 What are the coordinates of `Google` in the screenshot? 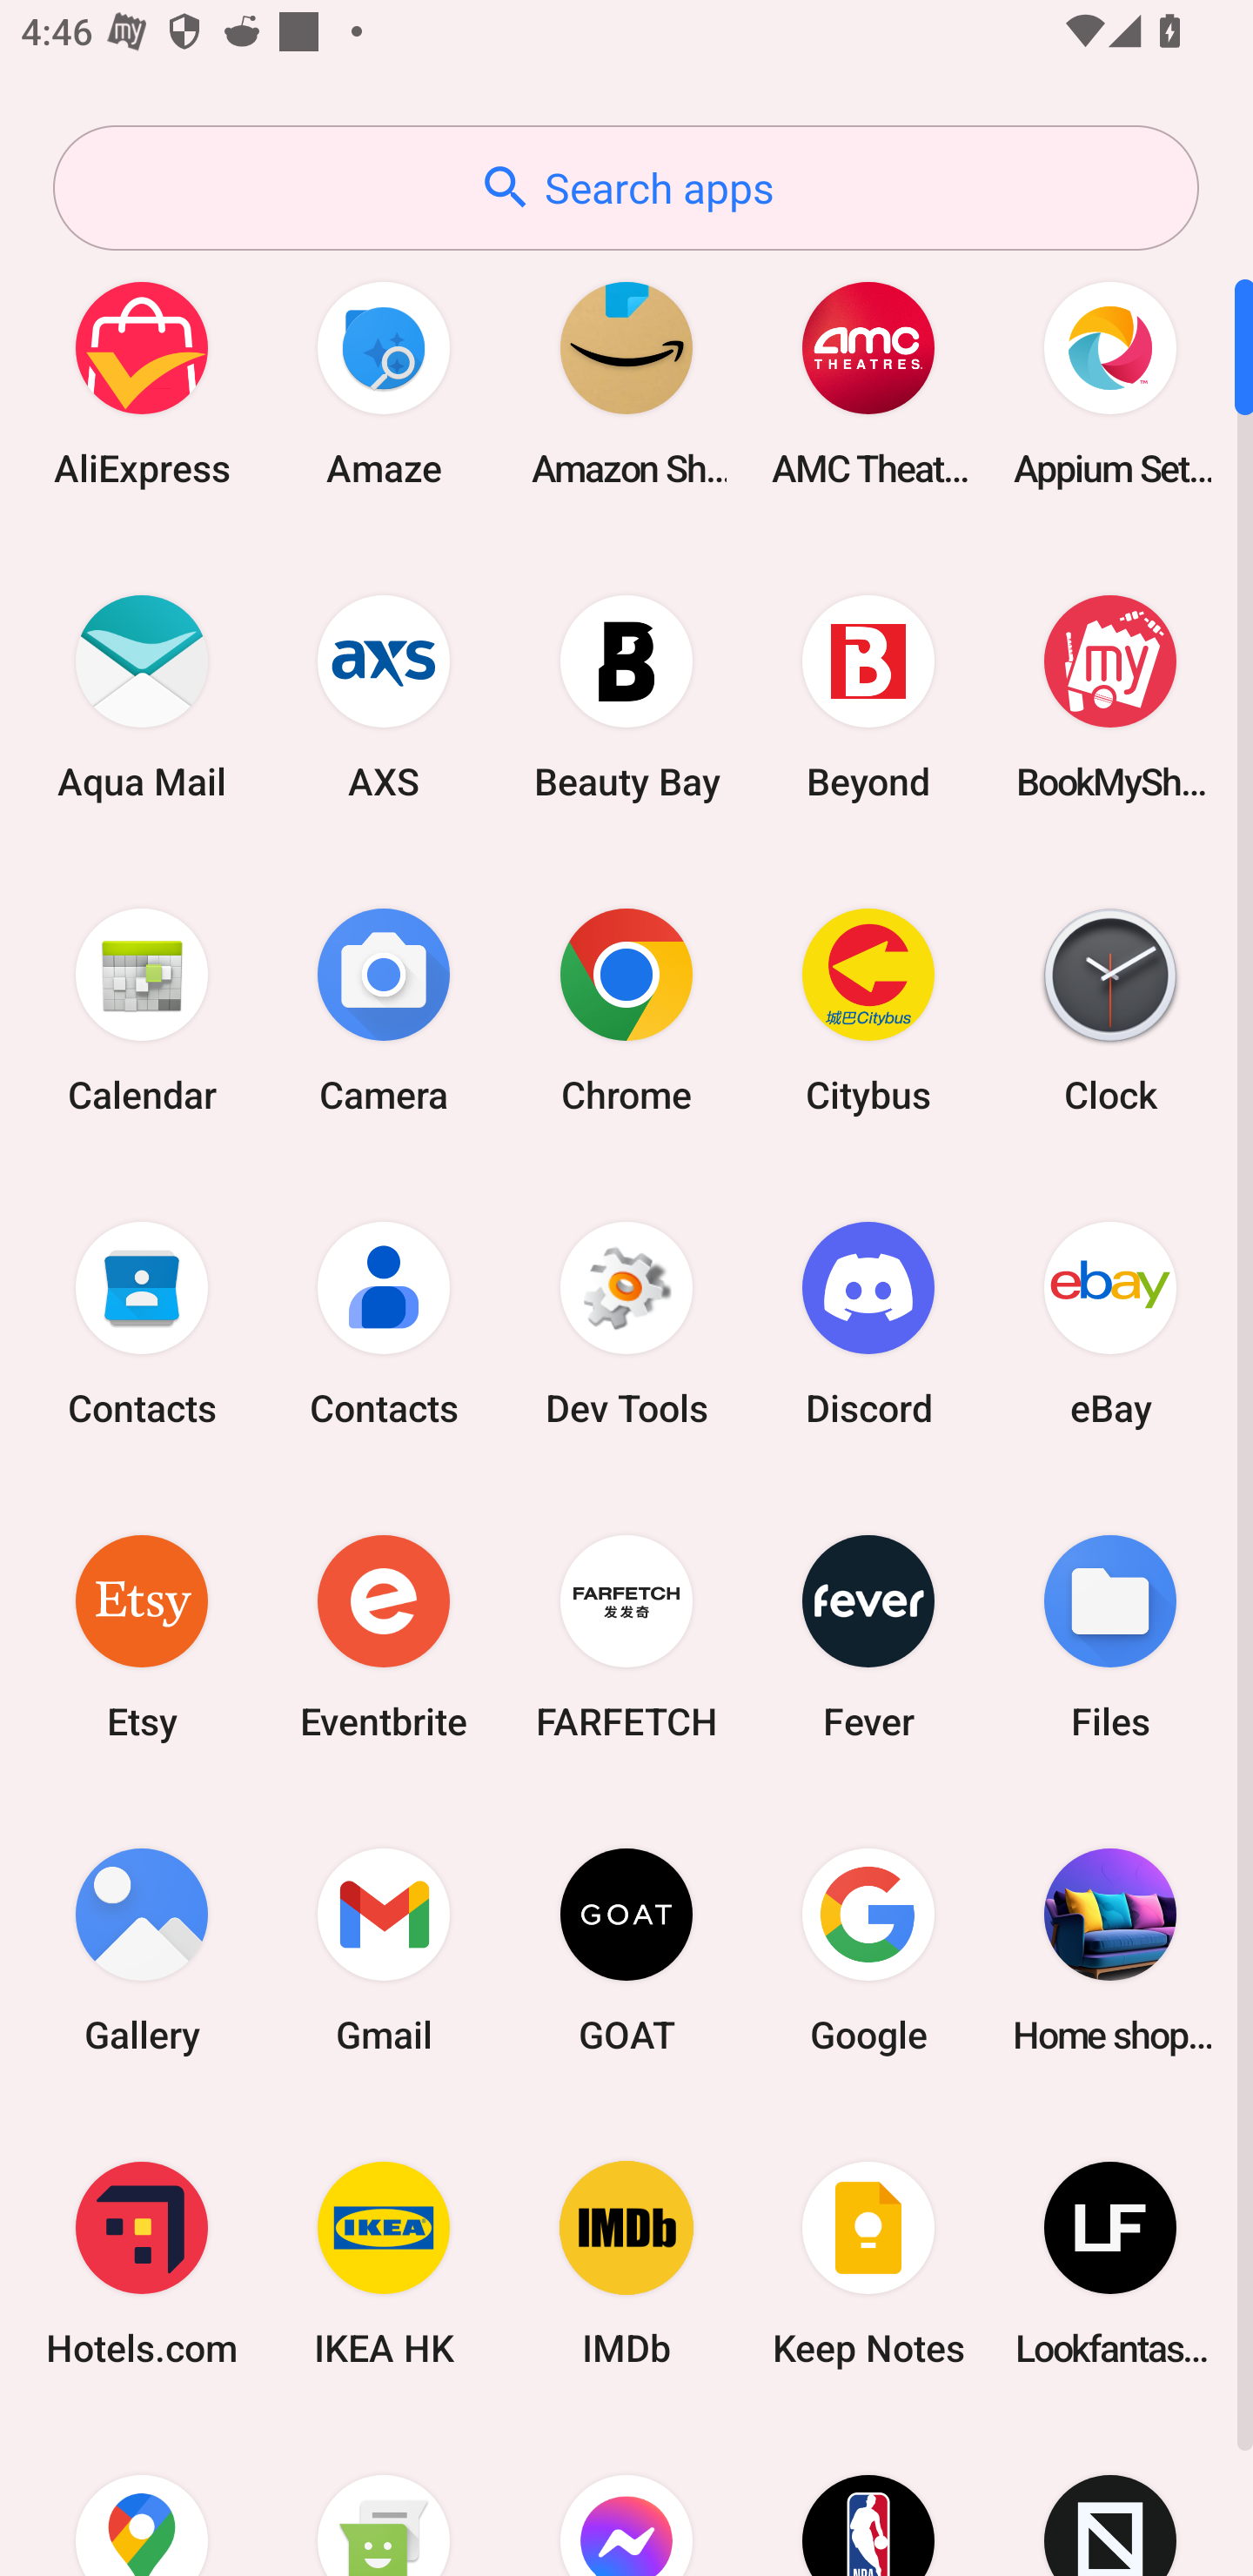 It's located at (868, 1949).